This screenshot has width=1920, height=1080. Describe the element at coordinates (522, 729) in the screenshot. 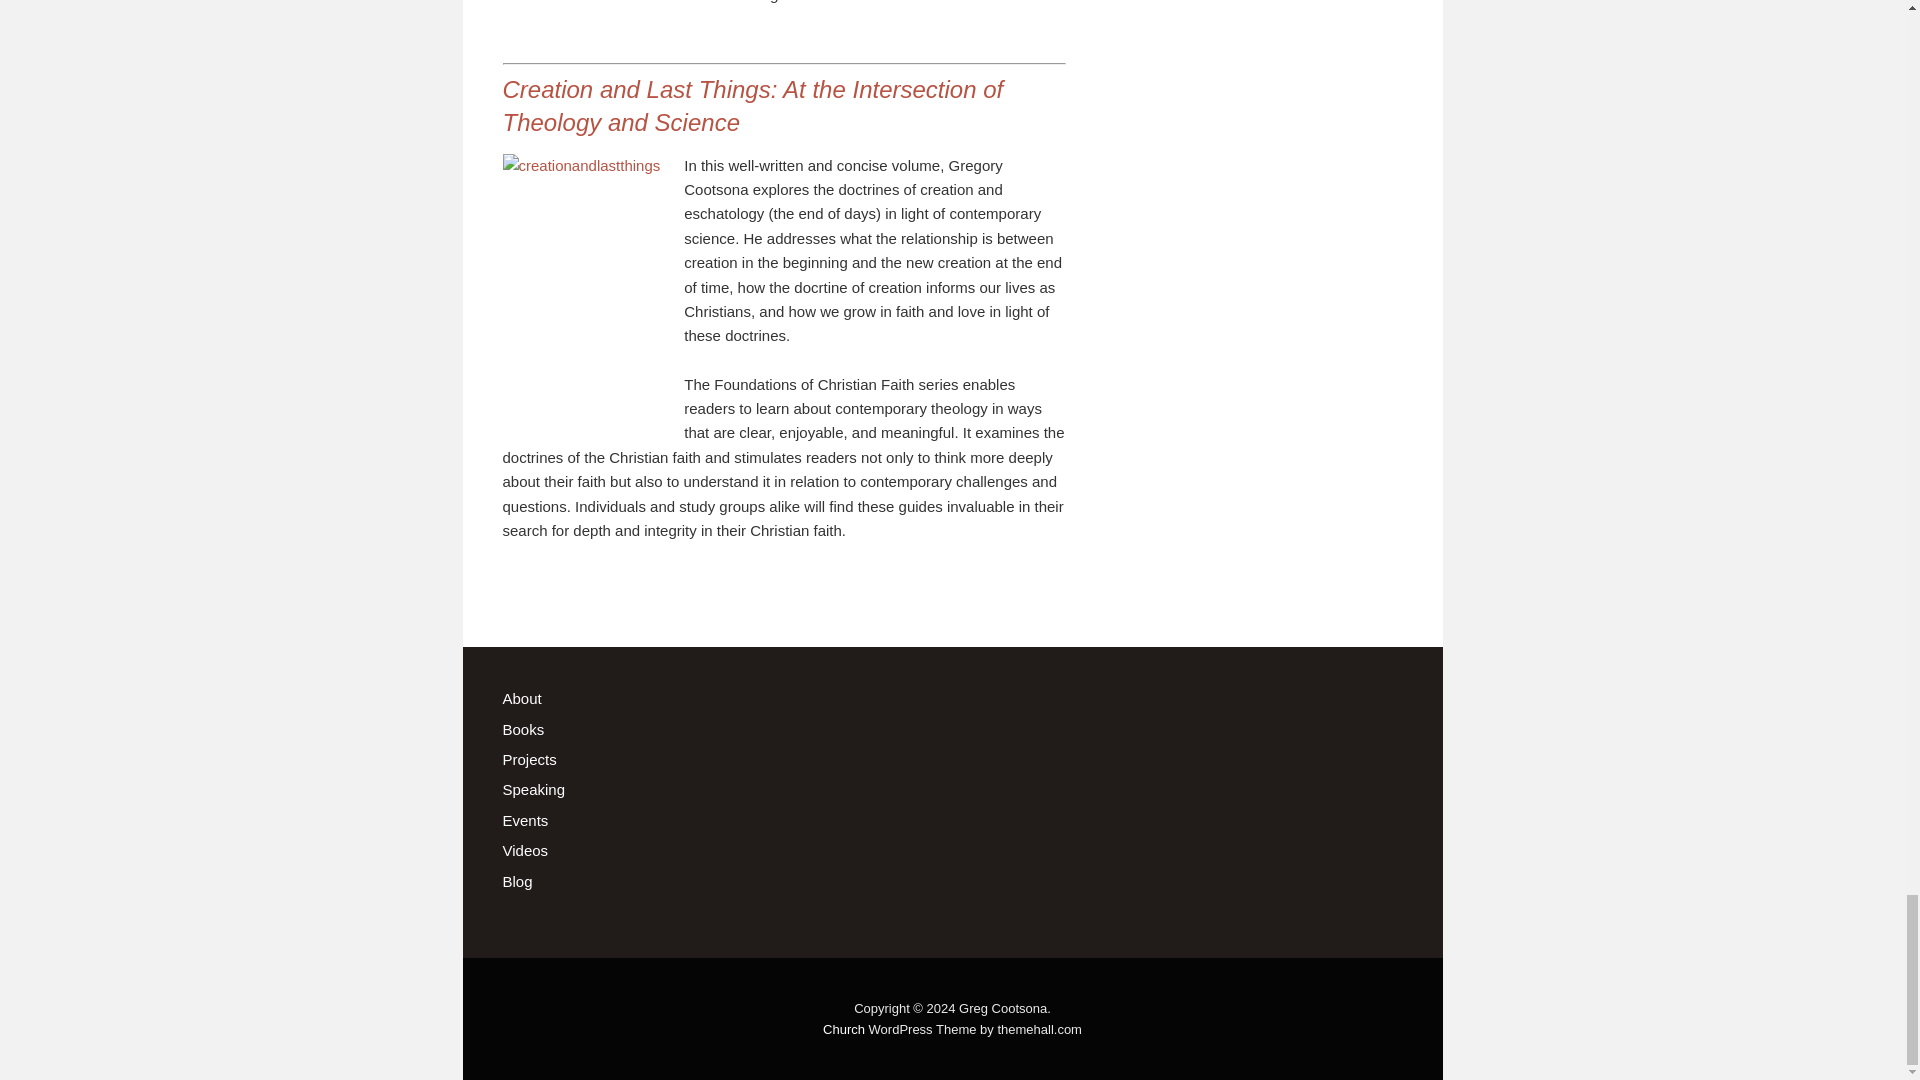

I see `Books` at that location.